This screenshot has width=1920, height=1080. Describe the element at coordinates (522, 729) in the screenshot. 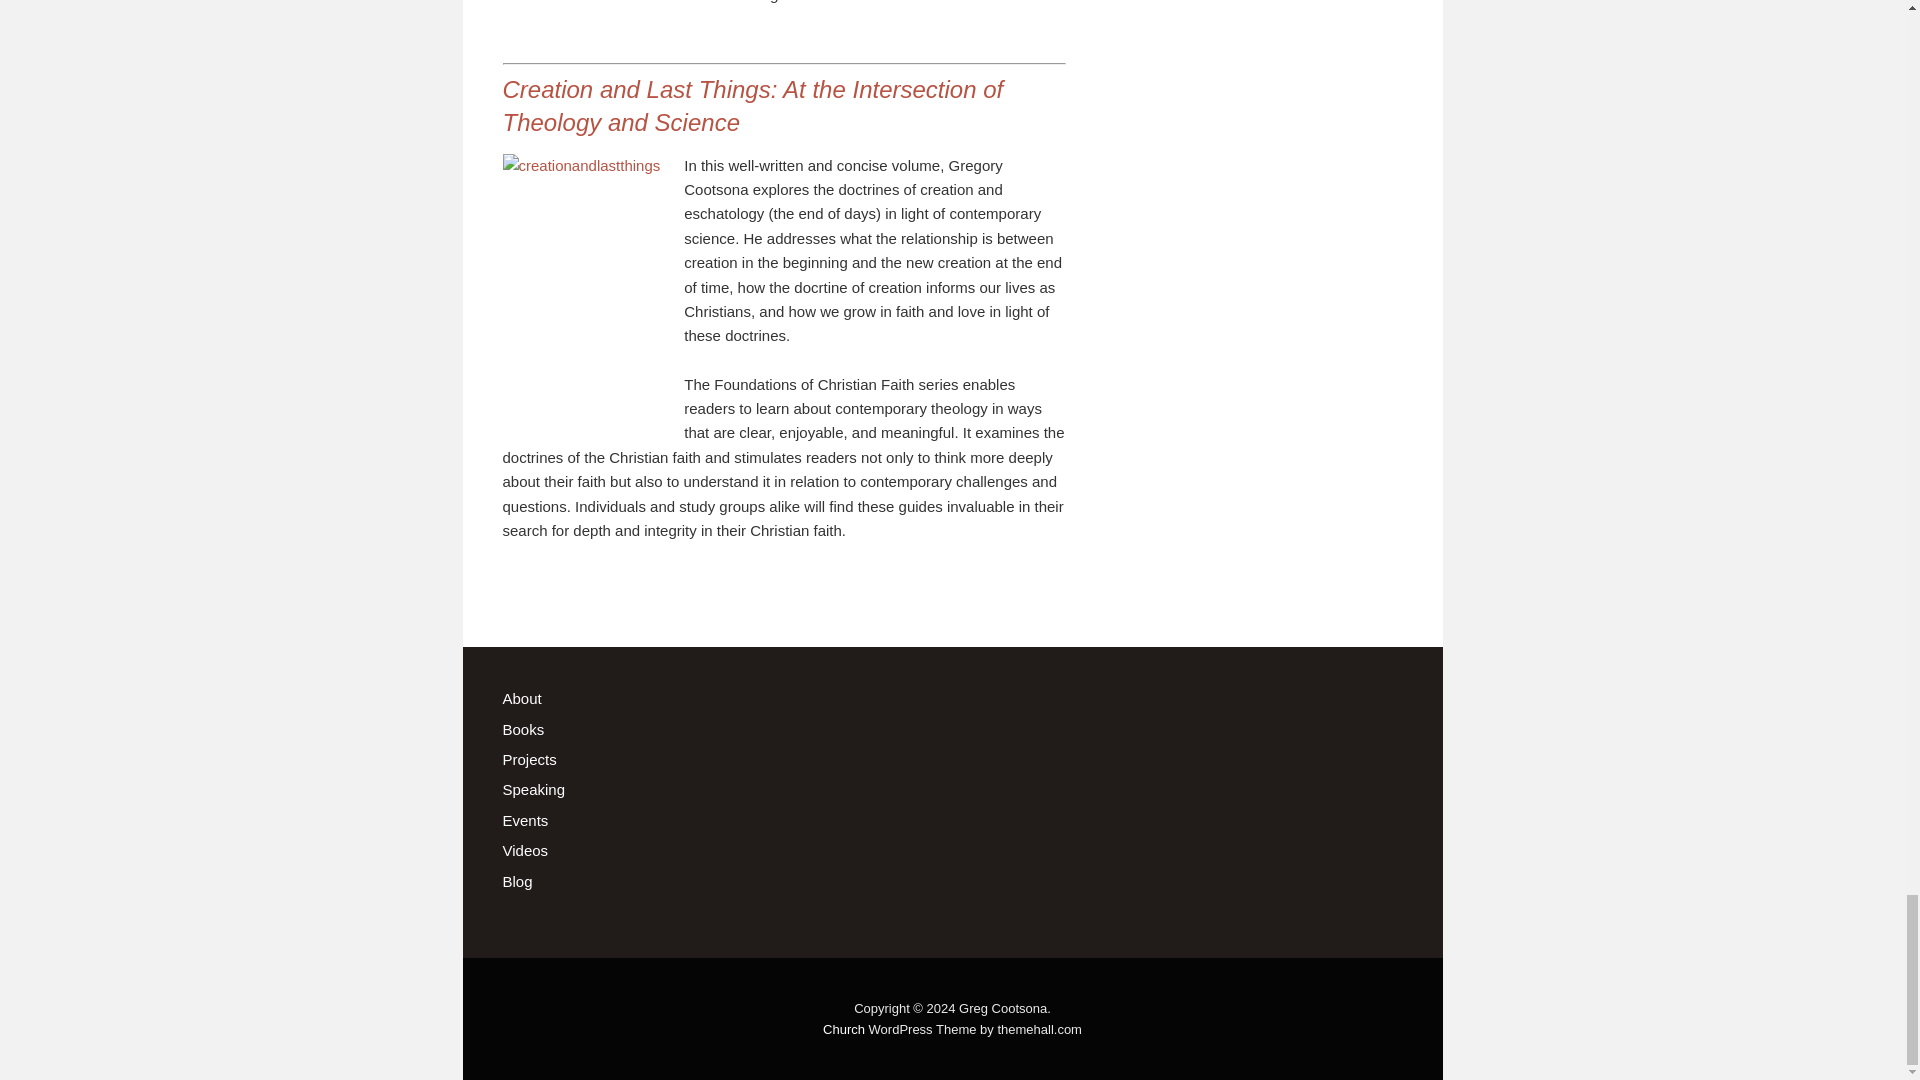

I see `Books` at that location.